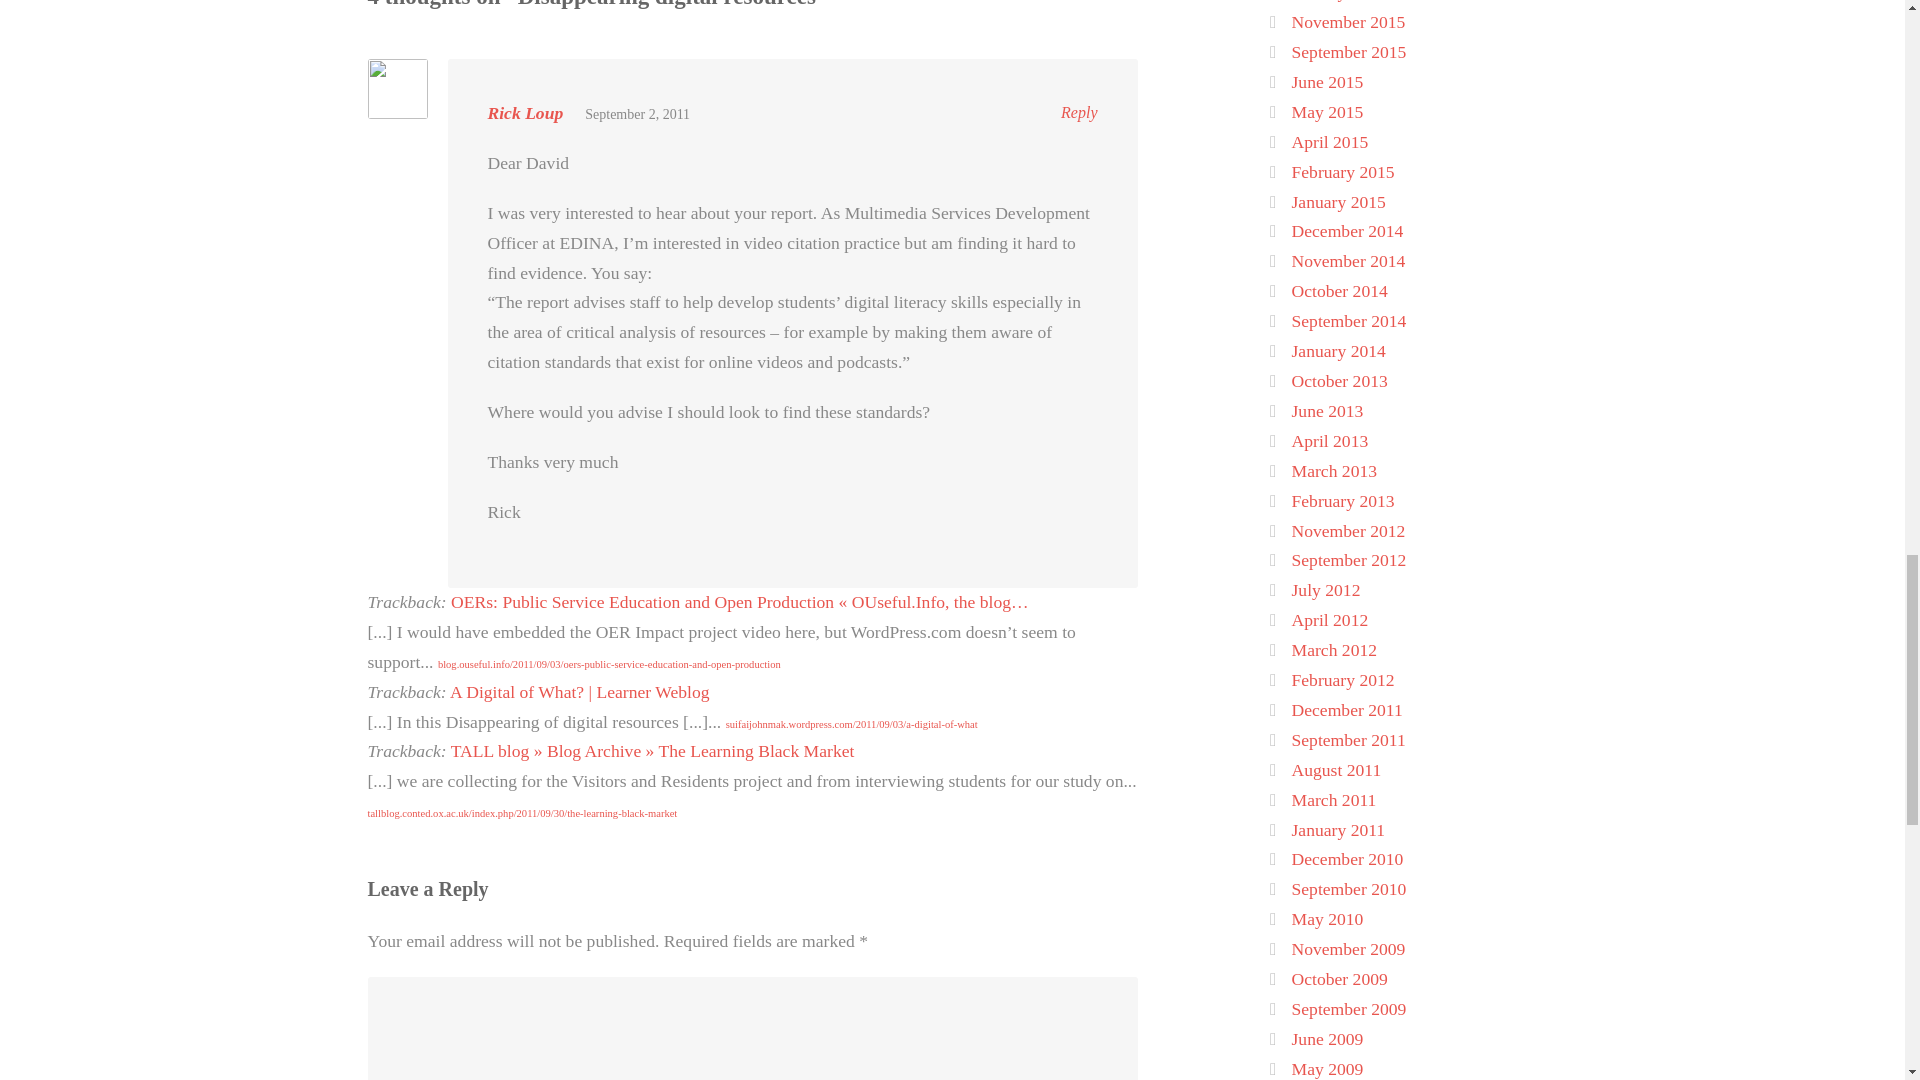 This screenshot has height=1080, width=1920. Describe the element at coordinates (526, 112) in the screenshot. I see `Rick Loup` at that location.